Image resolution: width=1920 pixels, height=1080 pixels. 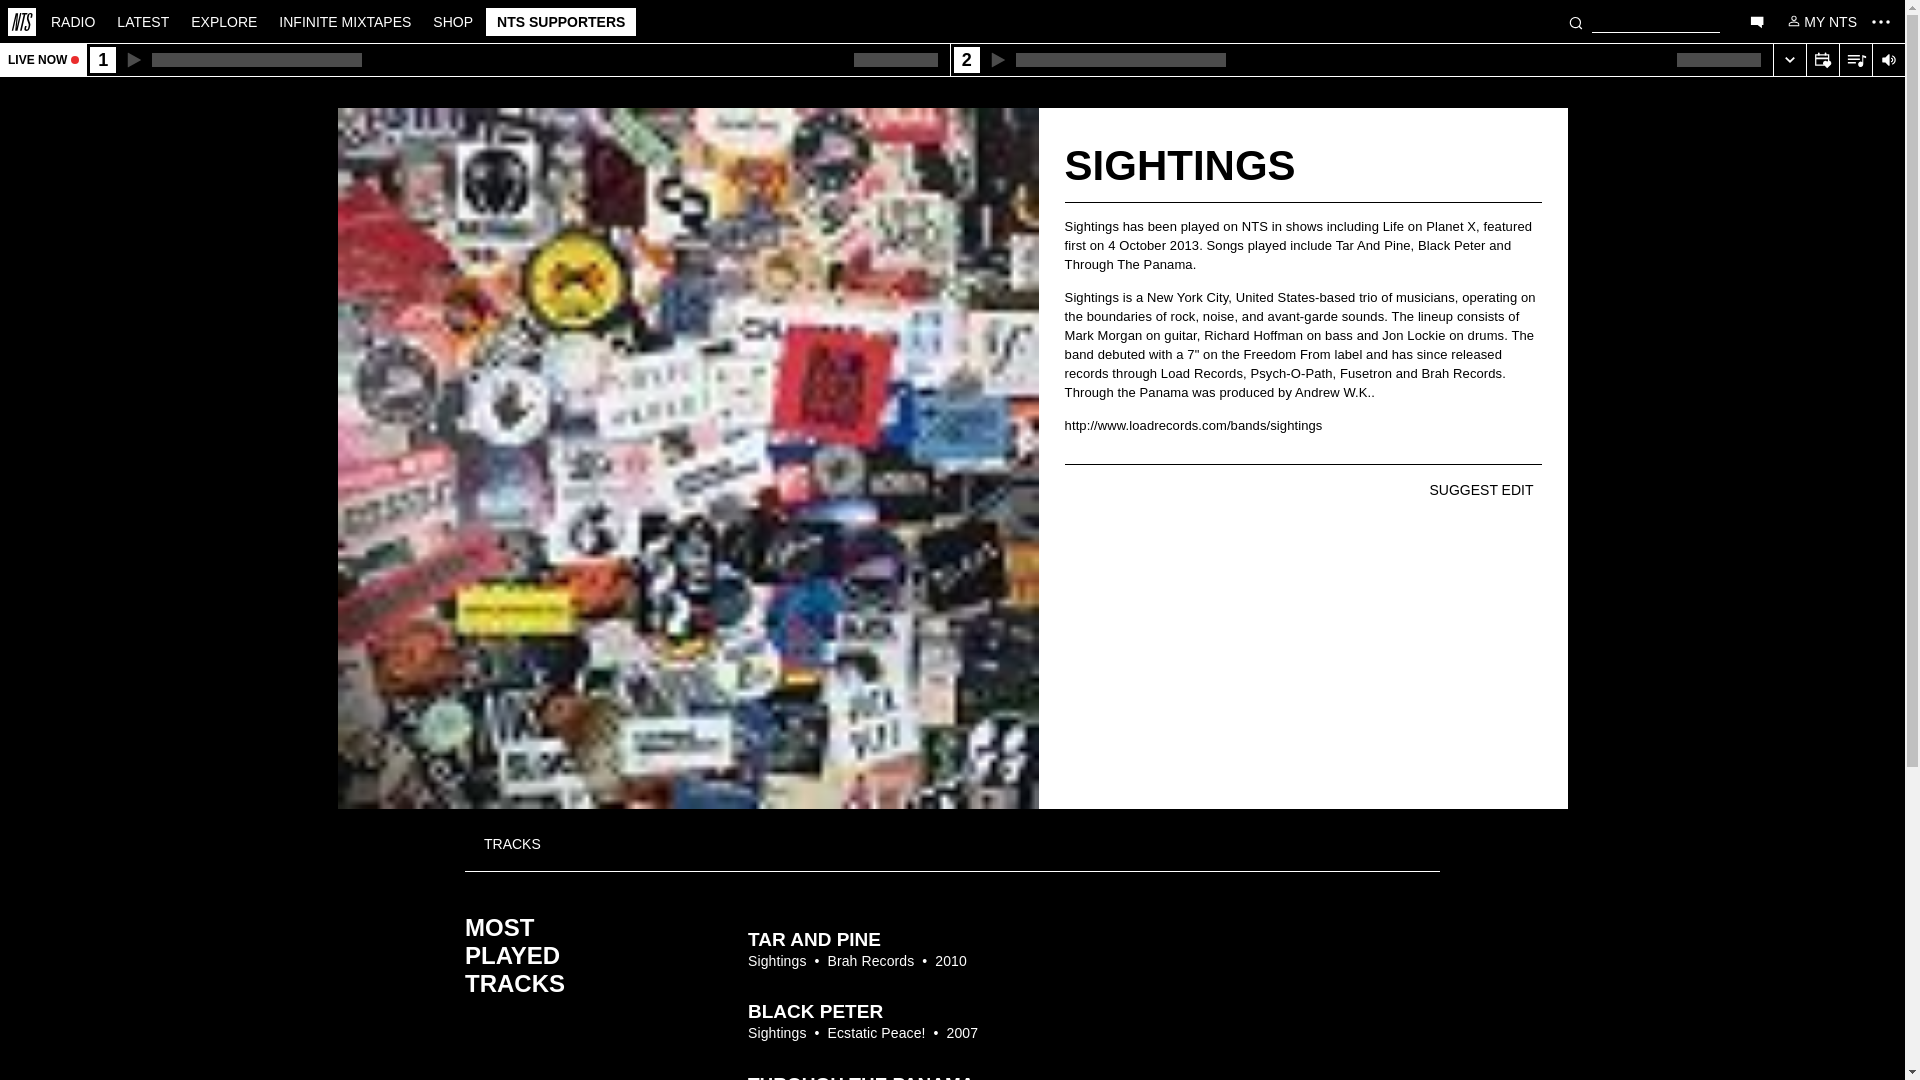 What do you see at coordinates (1820, 20) in the screenshot?
I see `MY NTS` at bounding box center [1820, 20].